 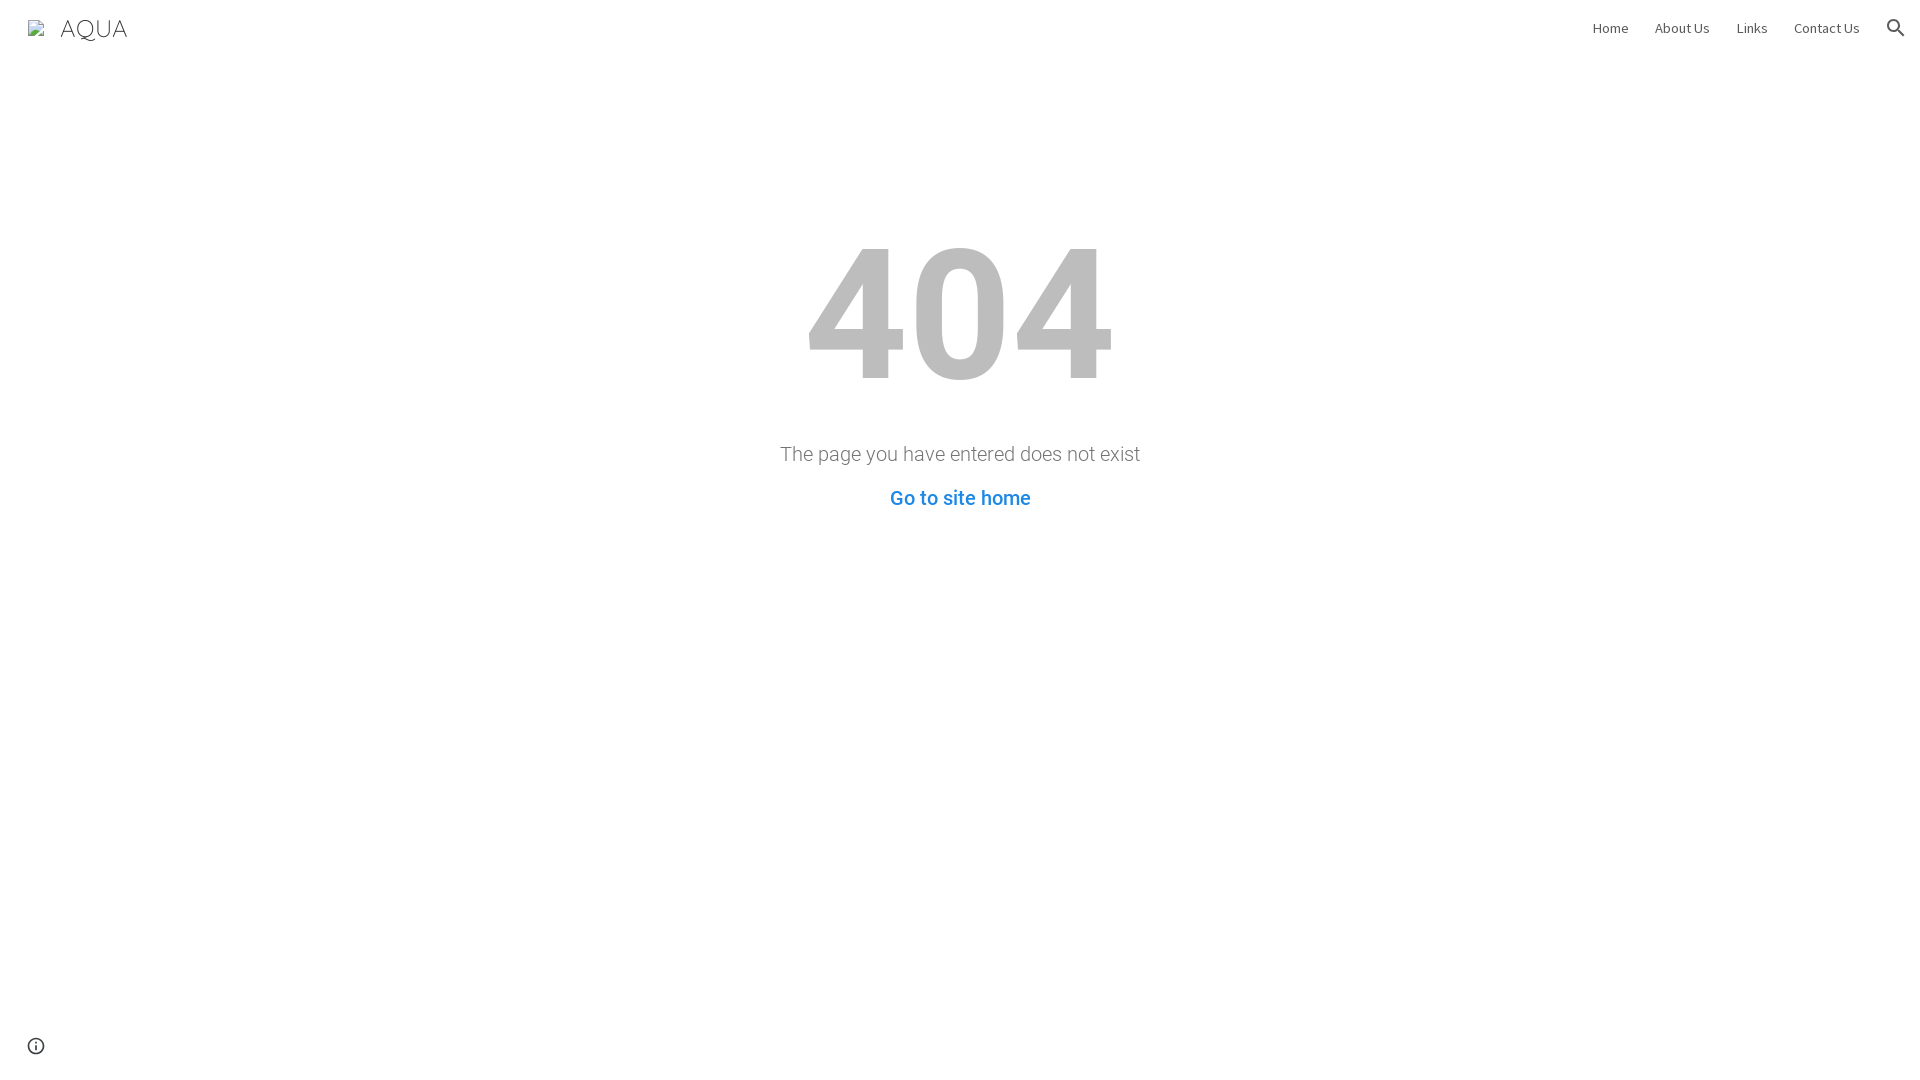 What do you see at coordinates (1827, 28) in the screenshot?
I see `Contact Us` at bounding box center [1827, 28].